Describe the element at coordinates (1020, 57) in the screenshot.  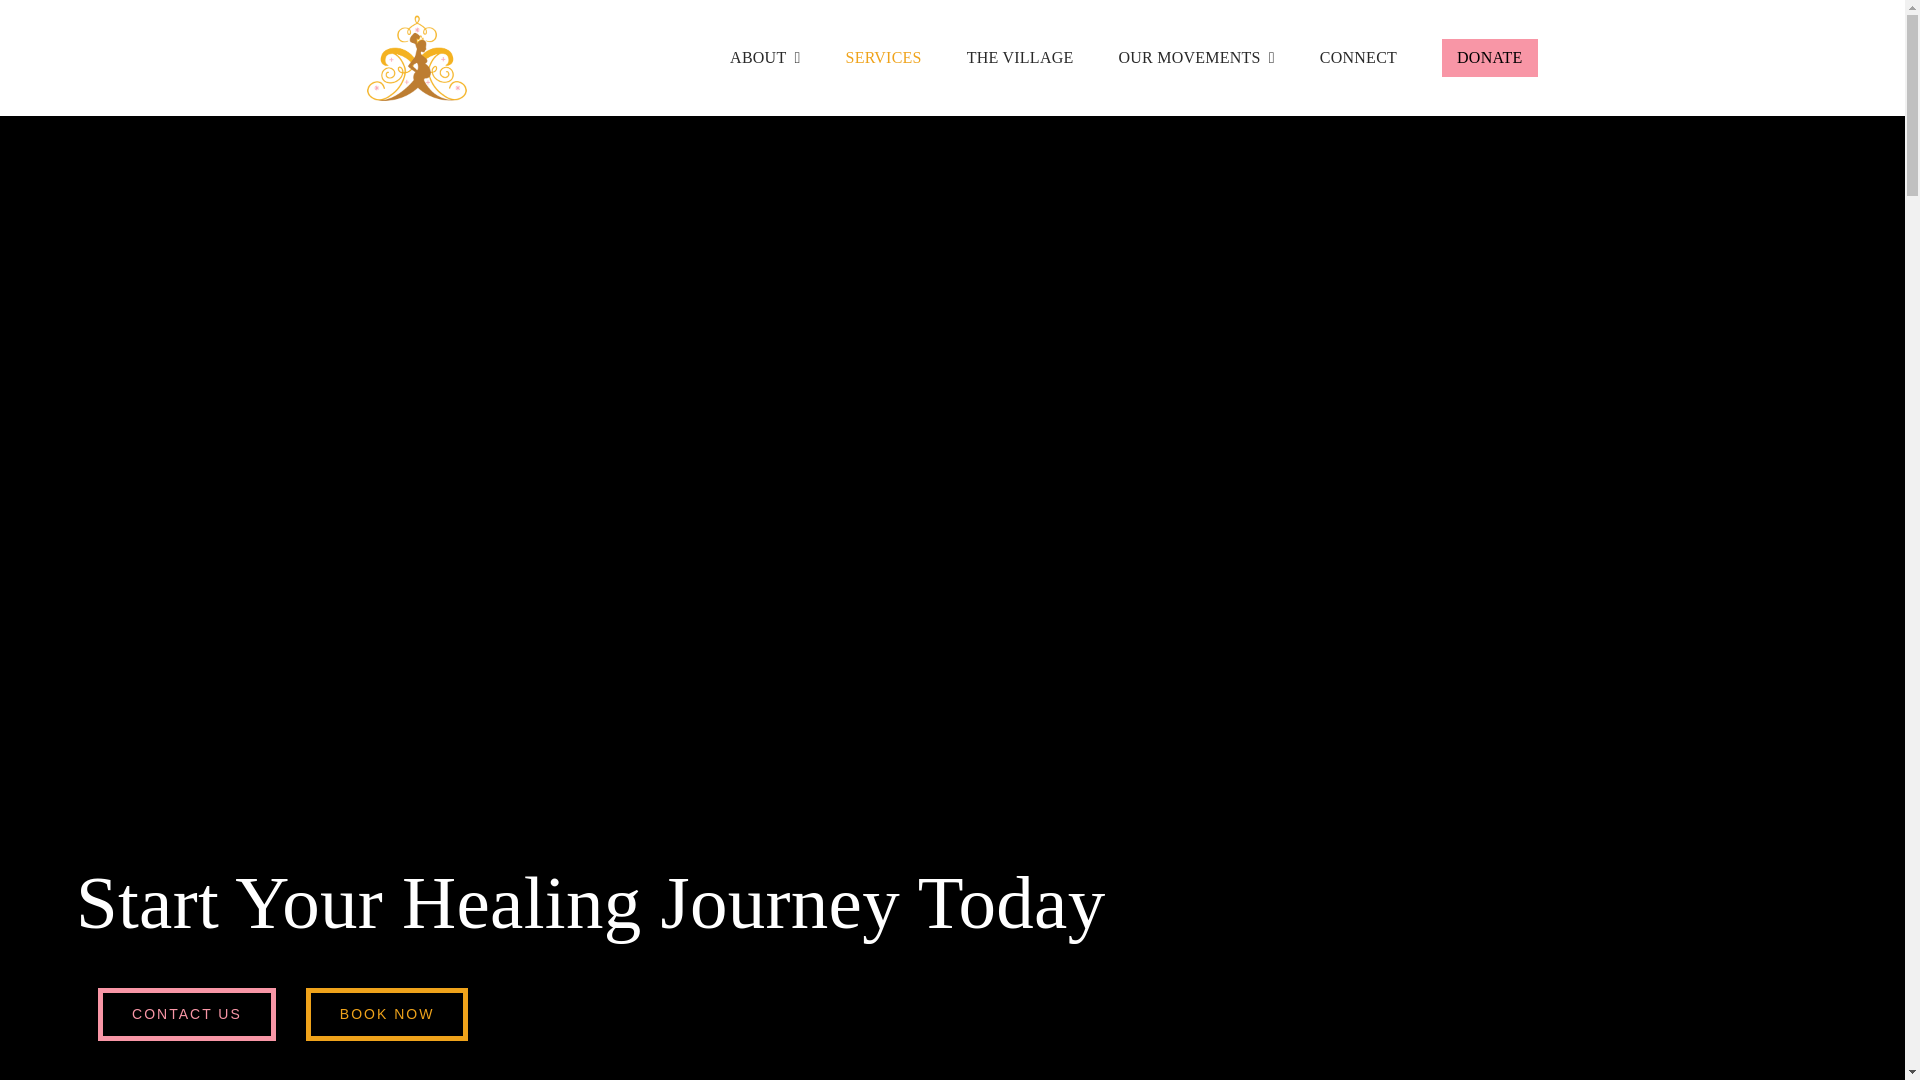
I see `THE VILLAGE` at that location.